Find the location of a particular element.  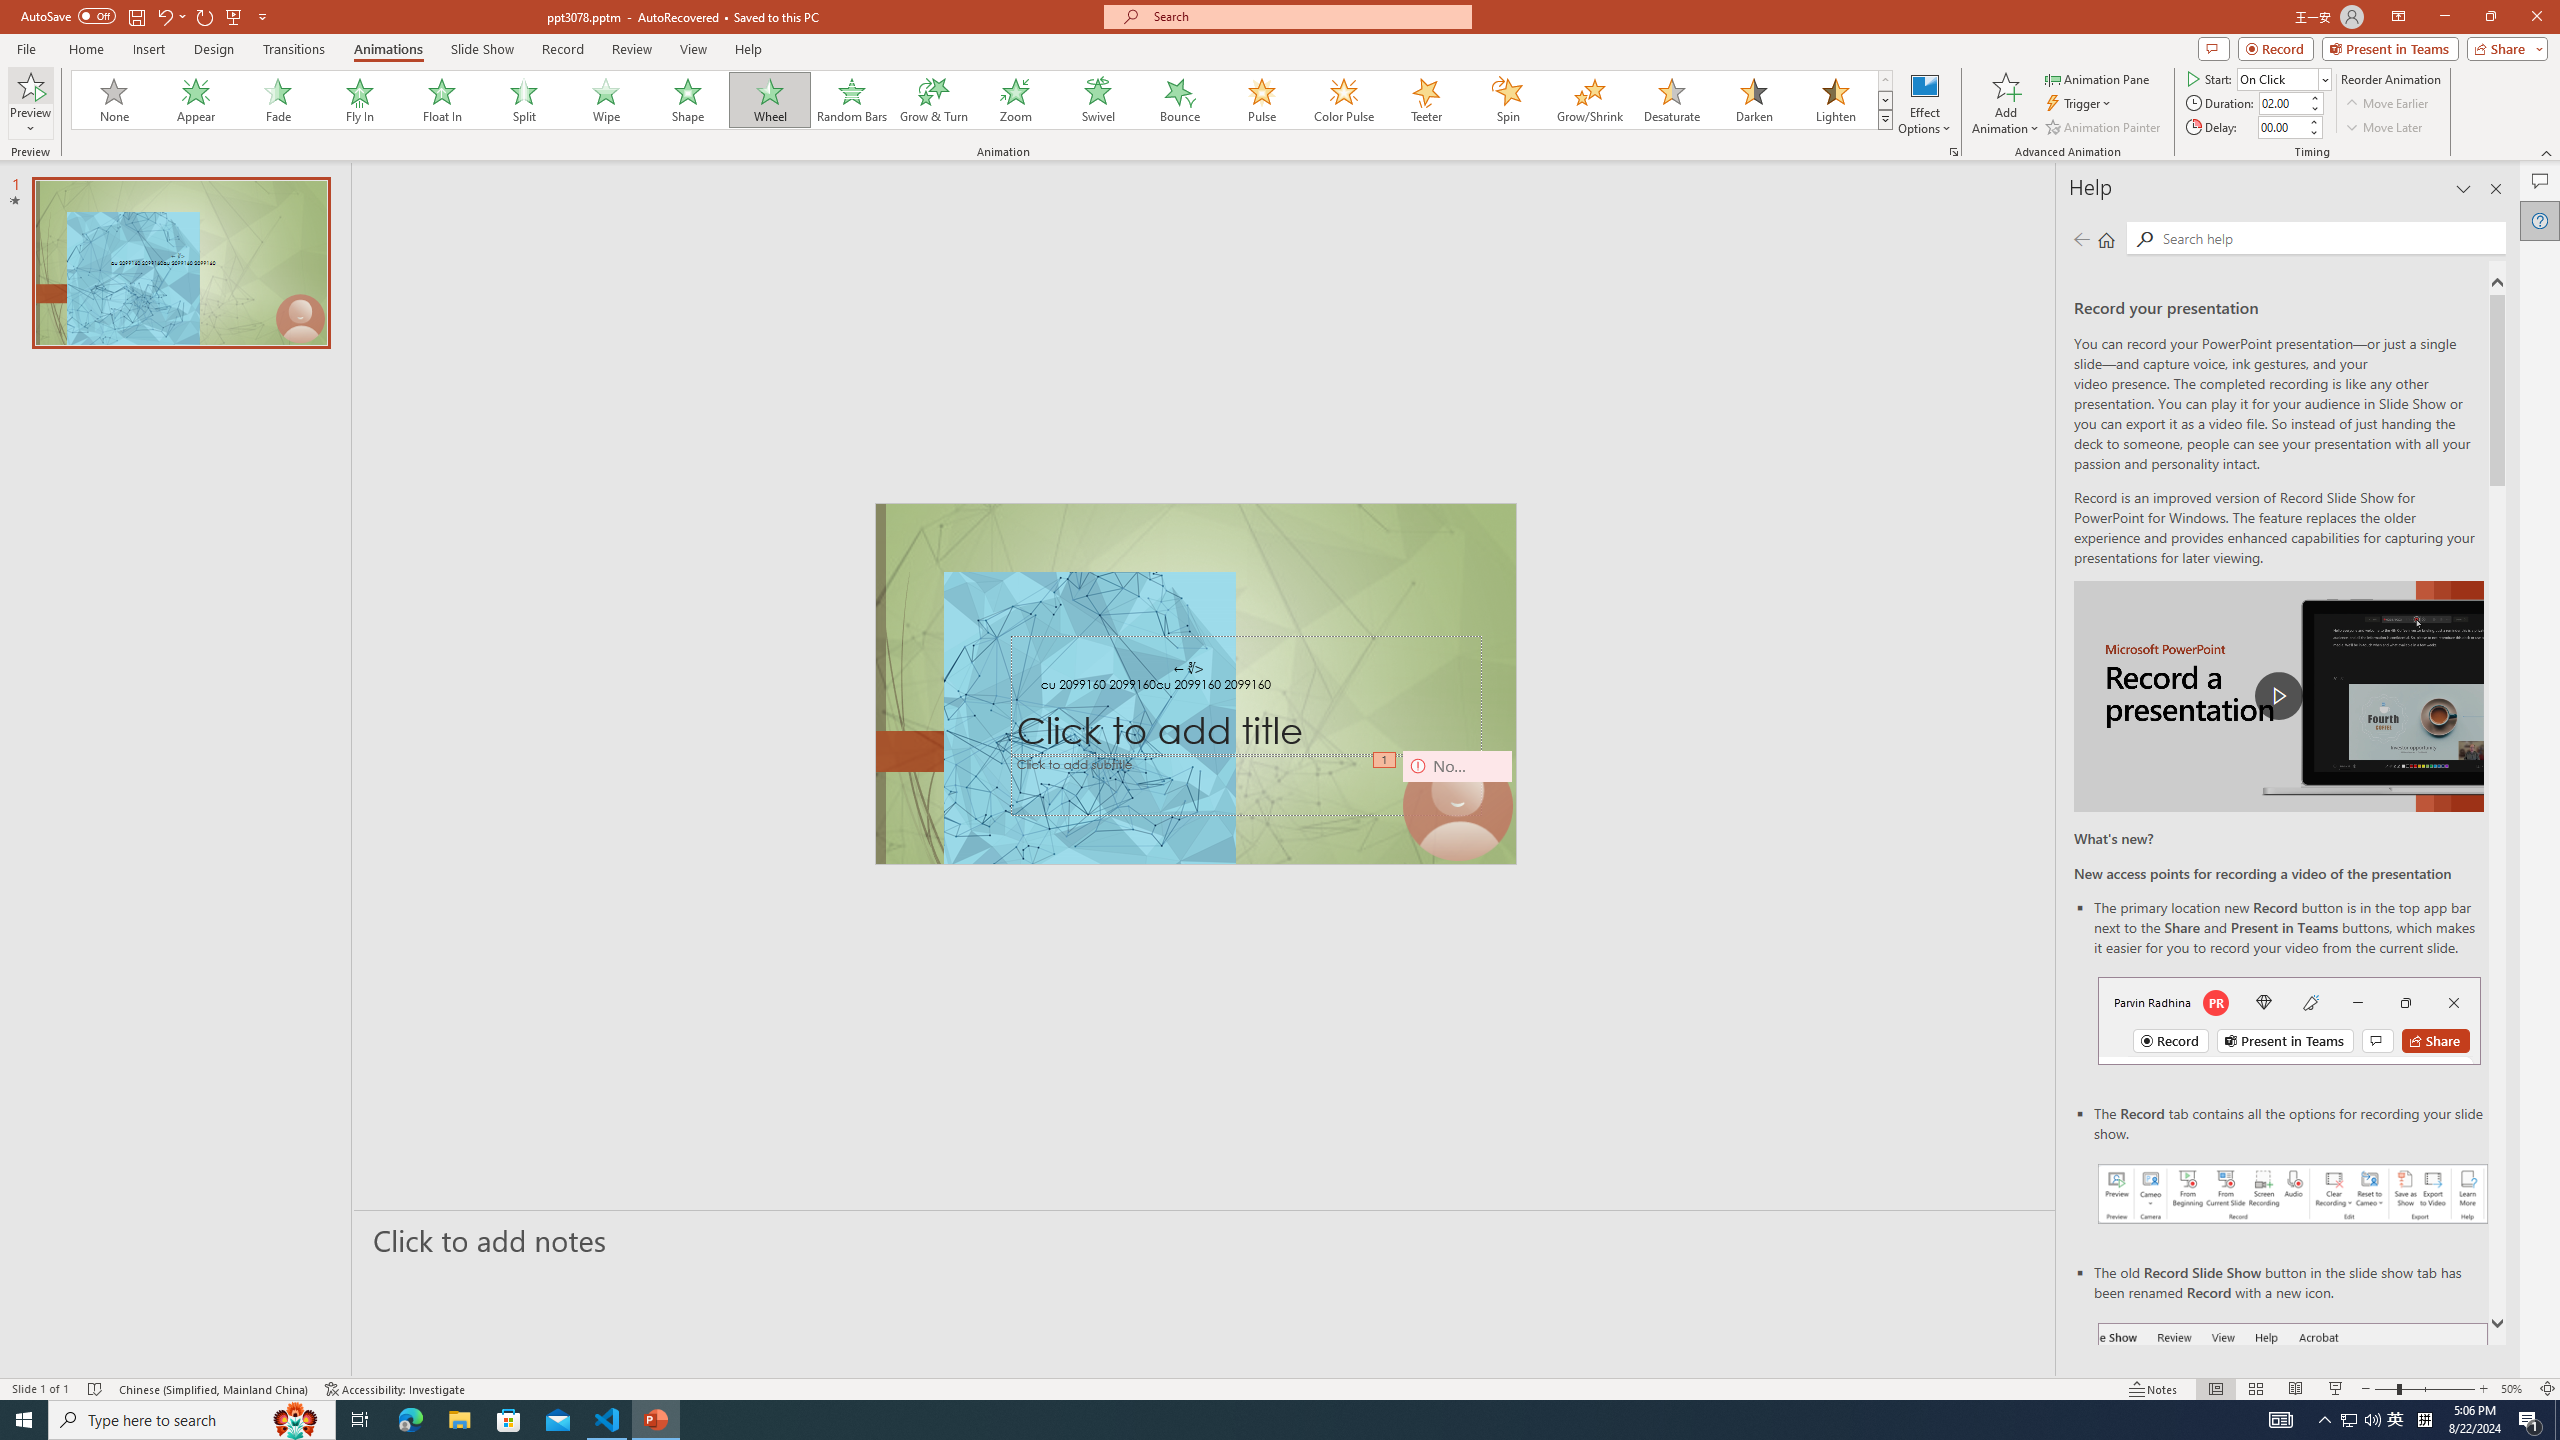

Add Animation is located at coordinates (2006, 103).